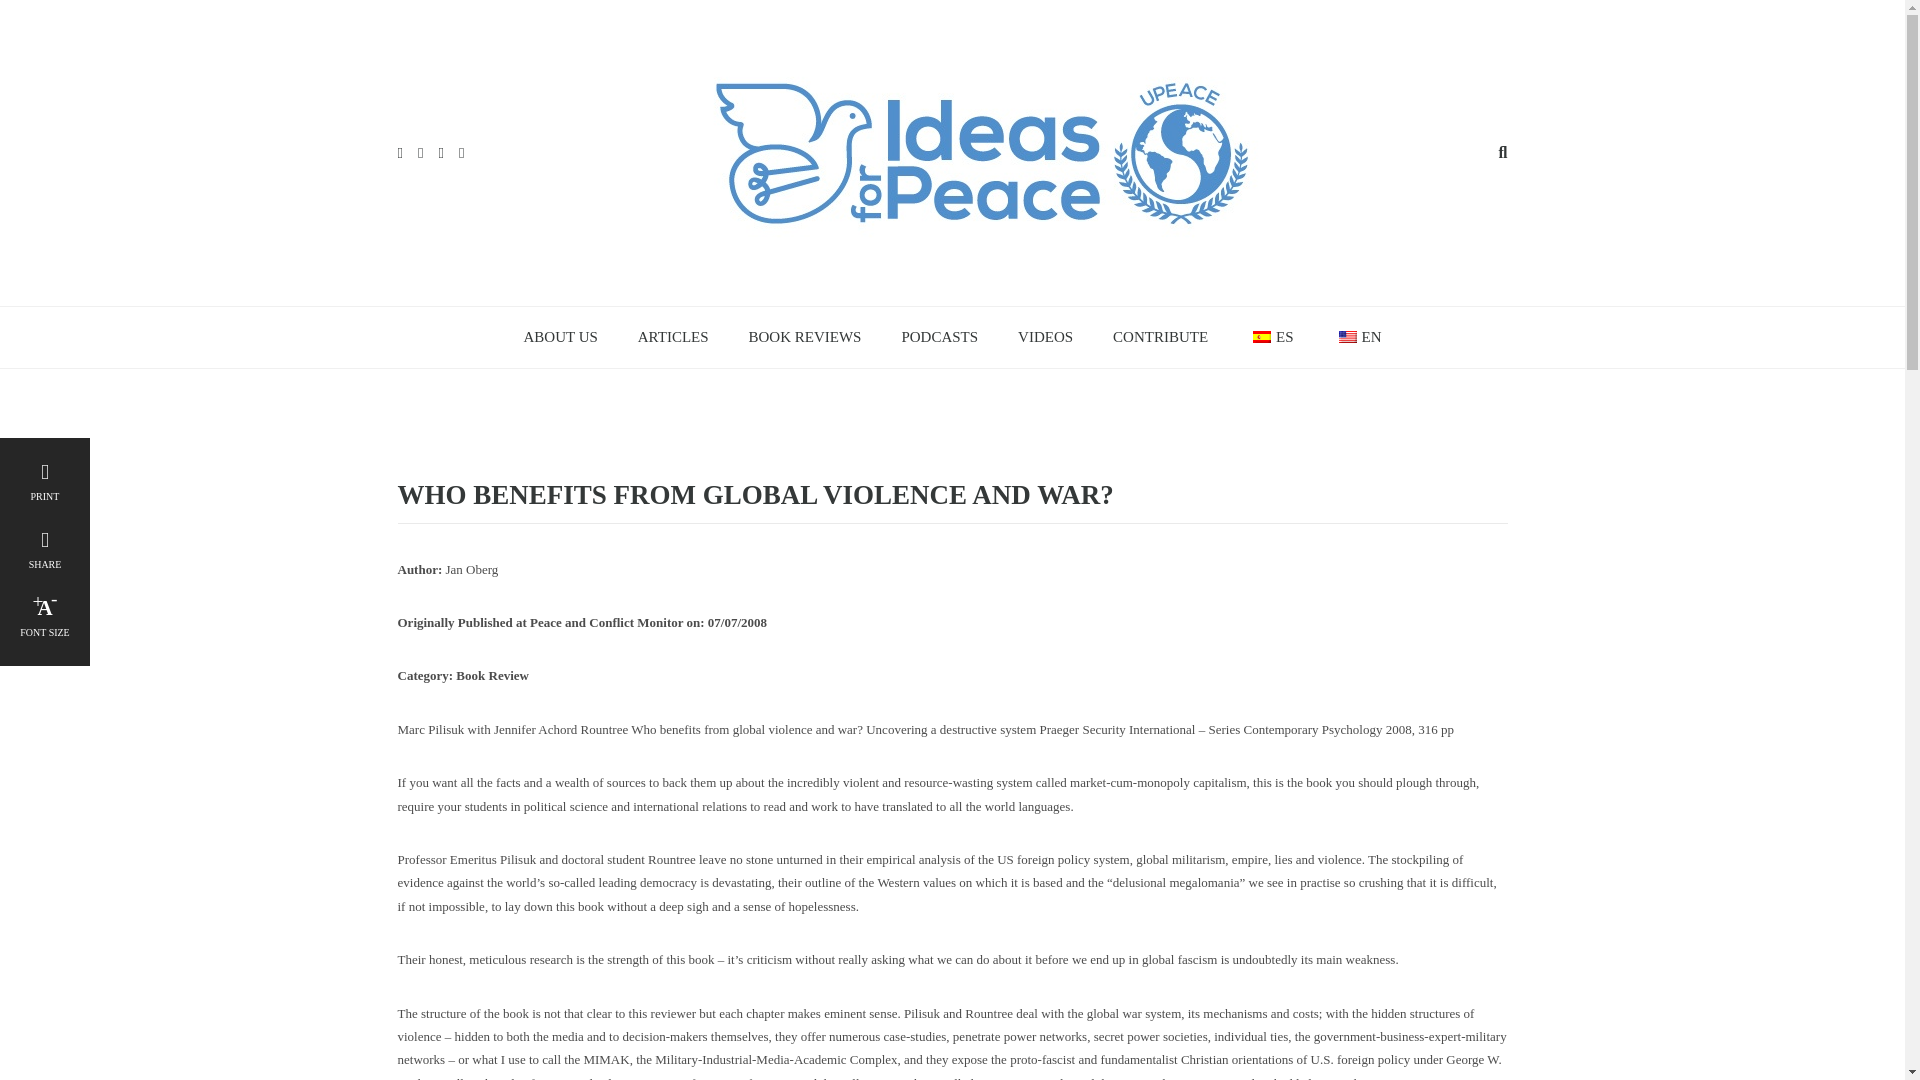 This screenshot has width=1920, height=1080. I want to click on CONTRIBUTE, so click(1160, 337).